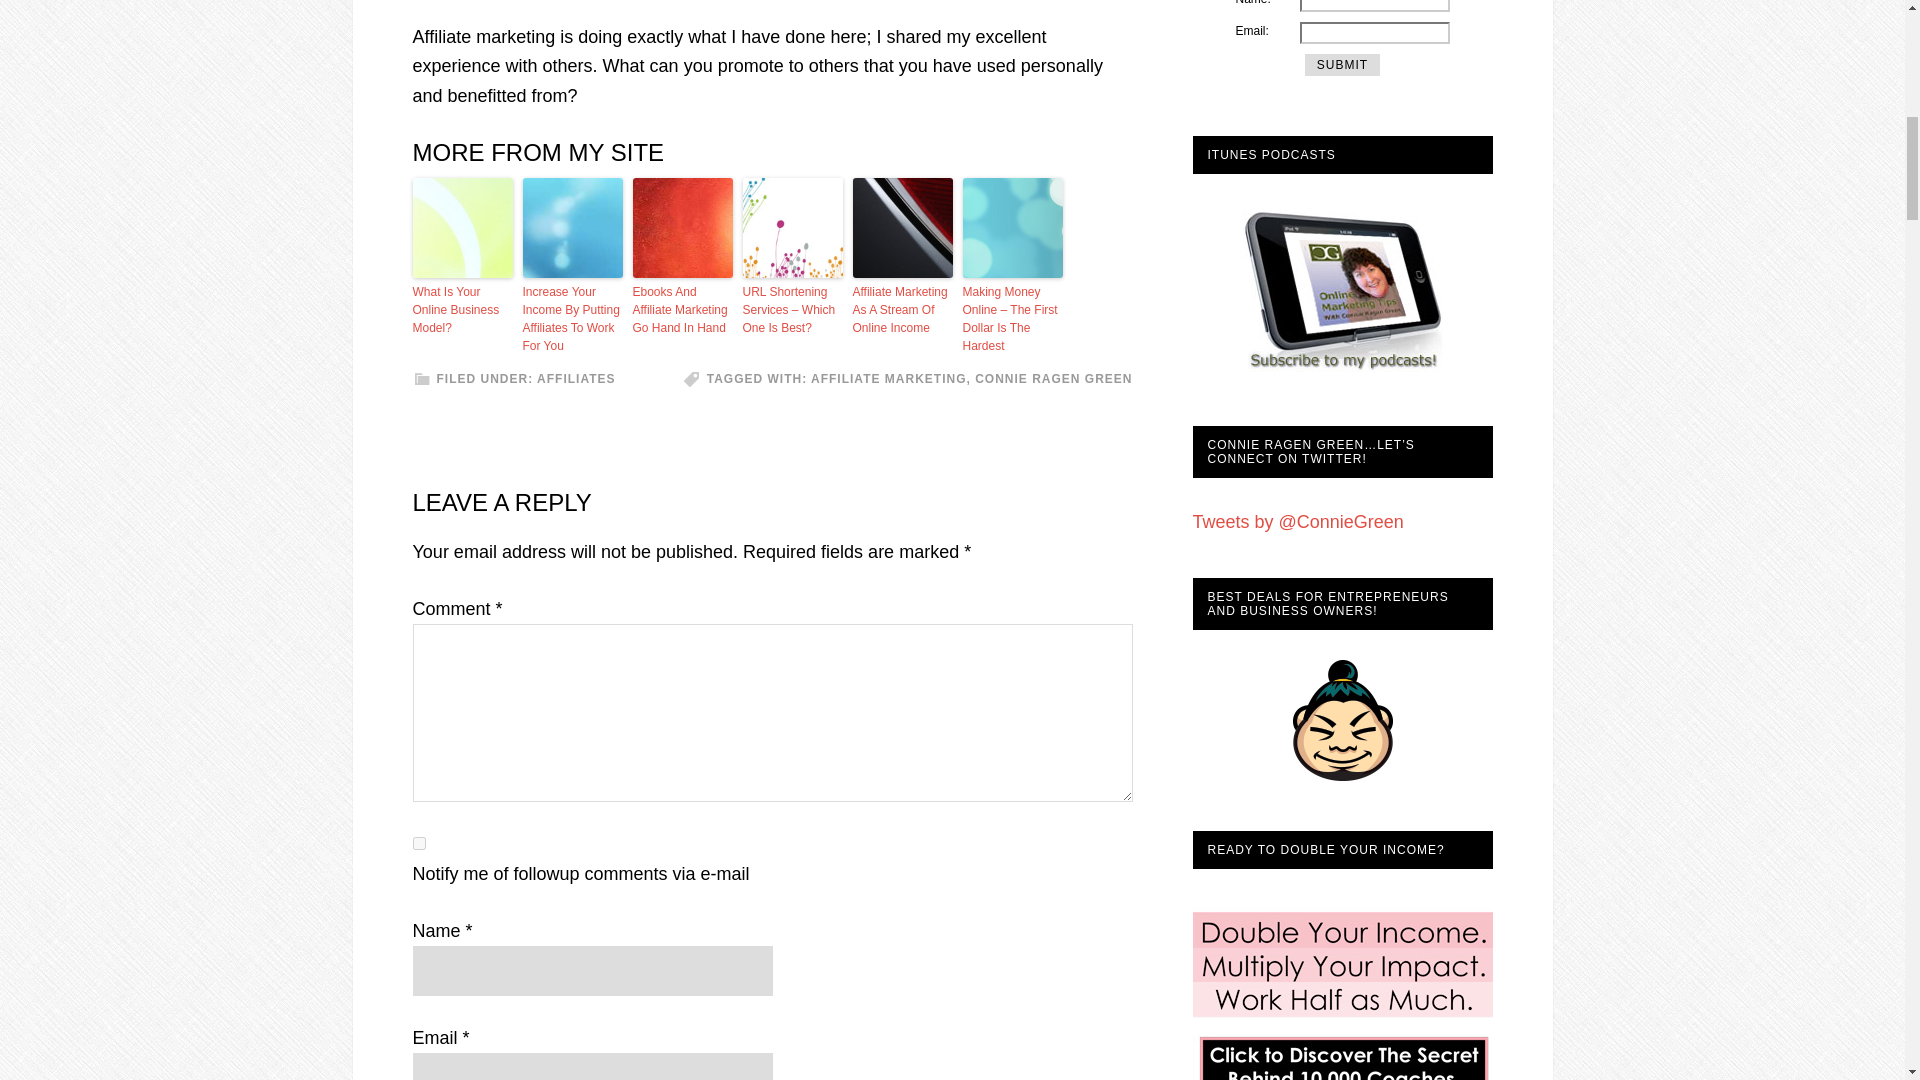 This screenshot has width=1920, height=1080. Describe the element at coordinates (902, 309) in the screenshot. I see `Affiliate Marketing As A Stream Of Online Income` at that location.